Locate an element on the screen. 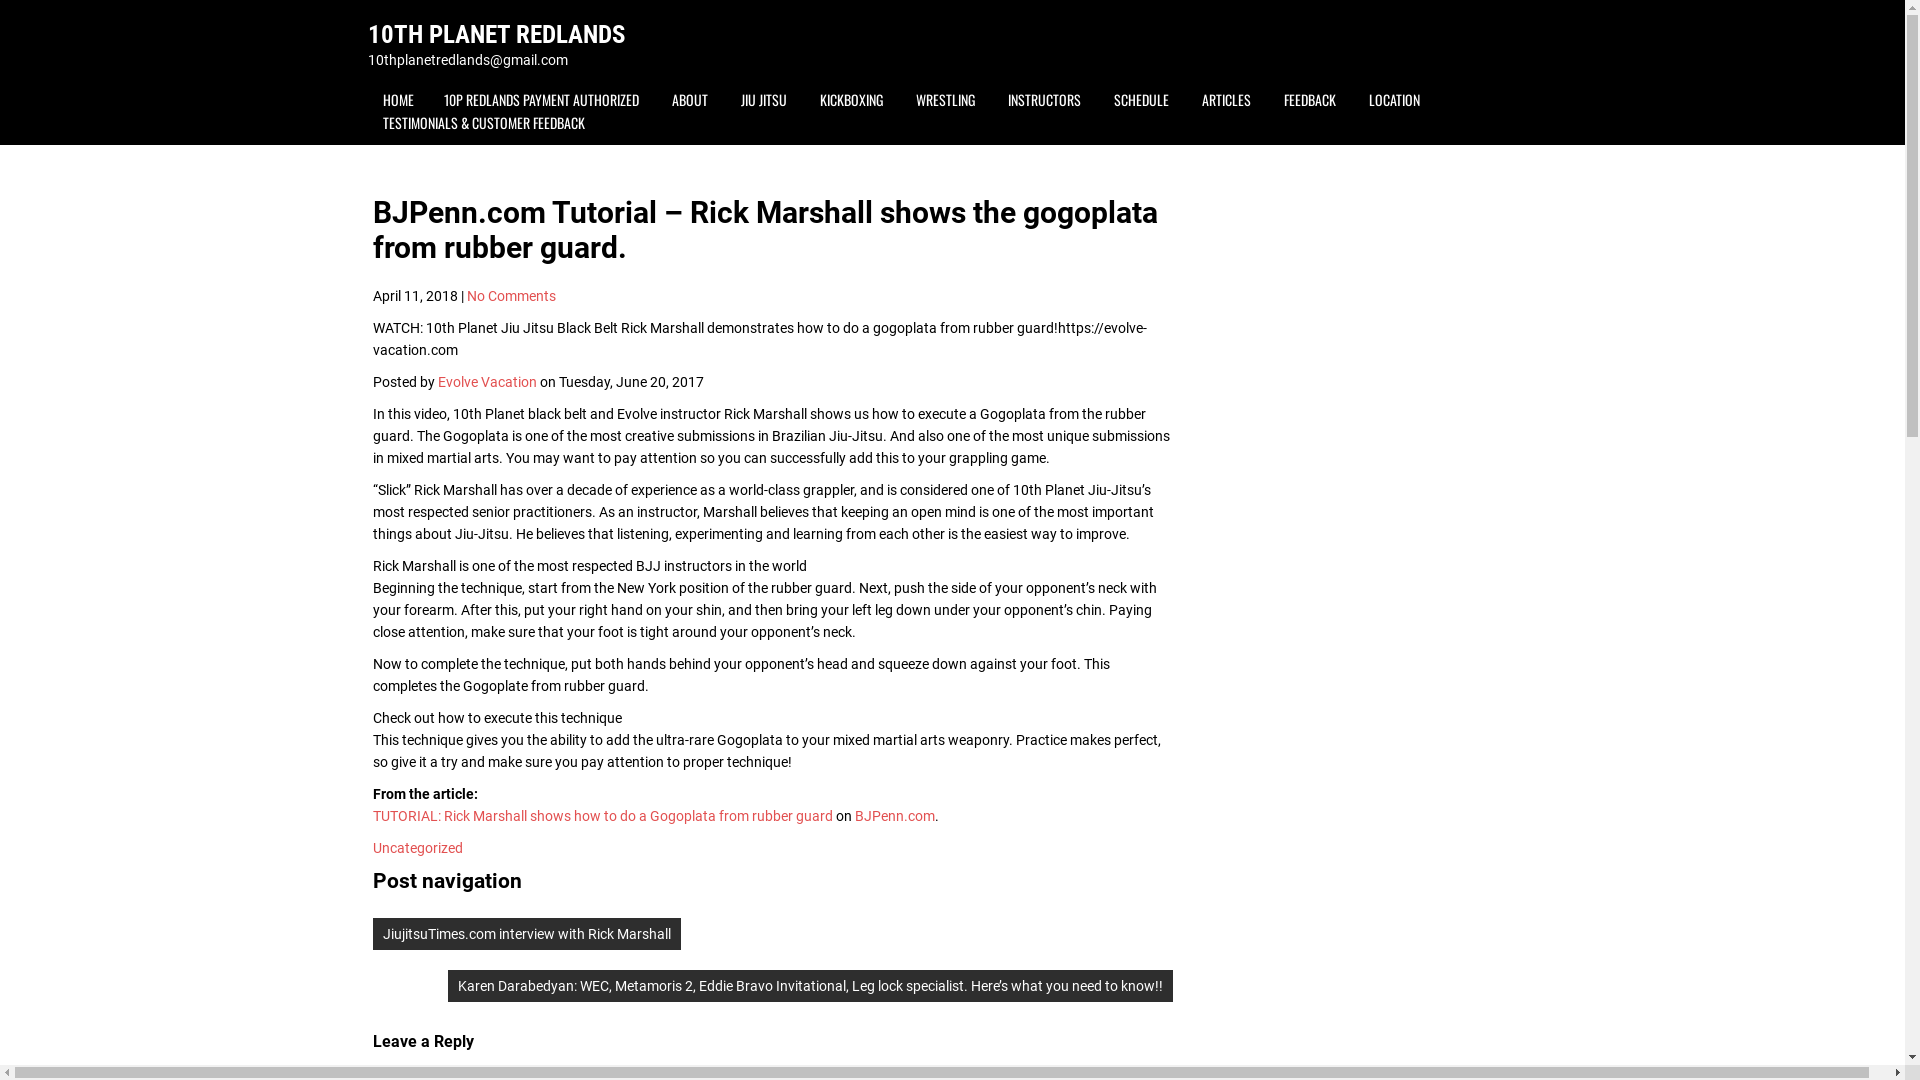 Image resolution: width=1920 pixels, height=1080 pixels. BJPenn.com is located at coordinates (894, 816).